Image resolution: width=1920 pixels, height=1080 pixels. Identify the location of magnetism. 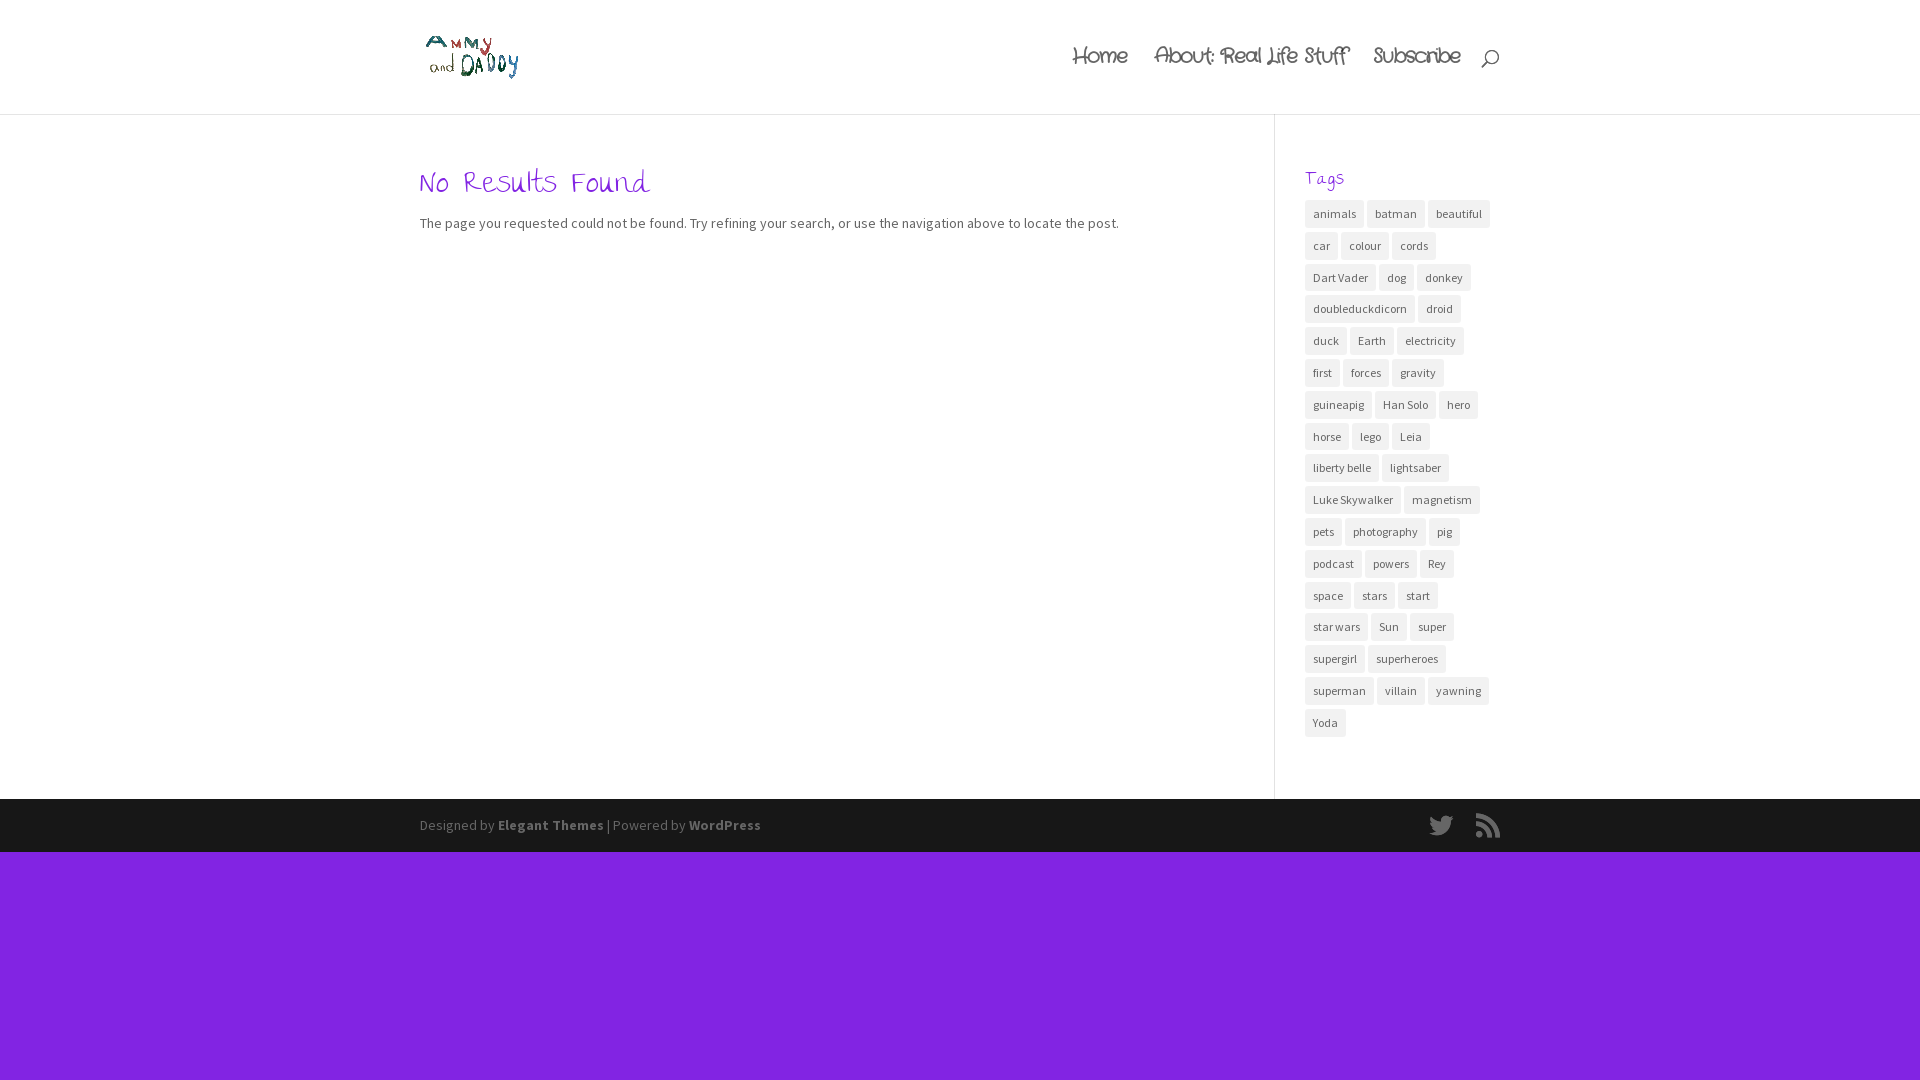
(1442, 500).